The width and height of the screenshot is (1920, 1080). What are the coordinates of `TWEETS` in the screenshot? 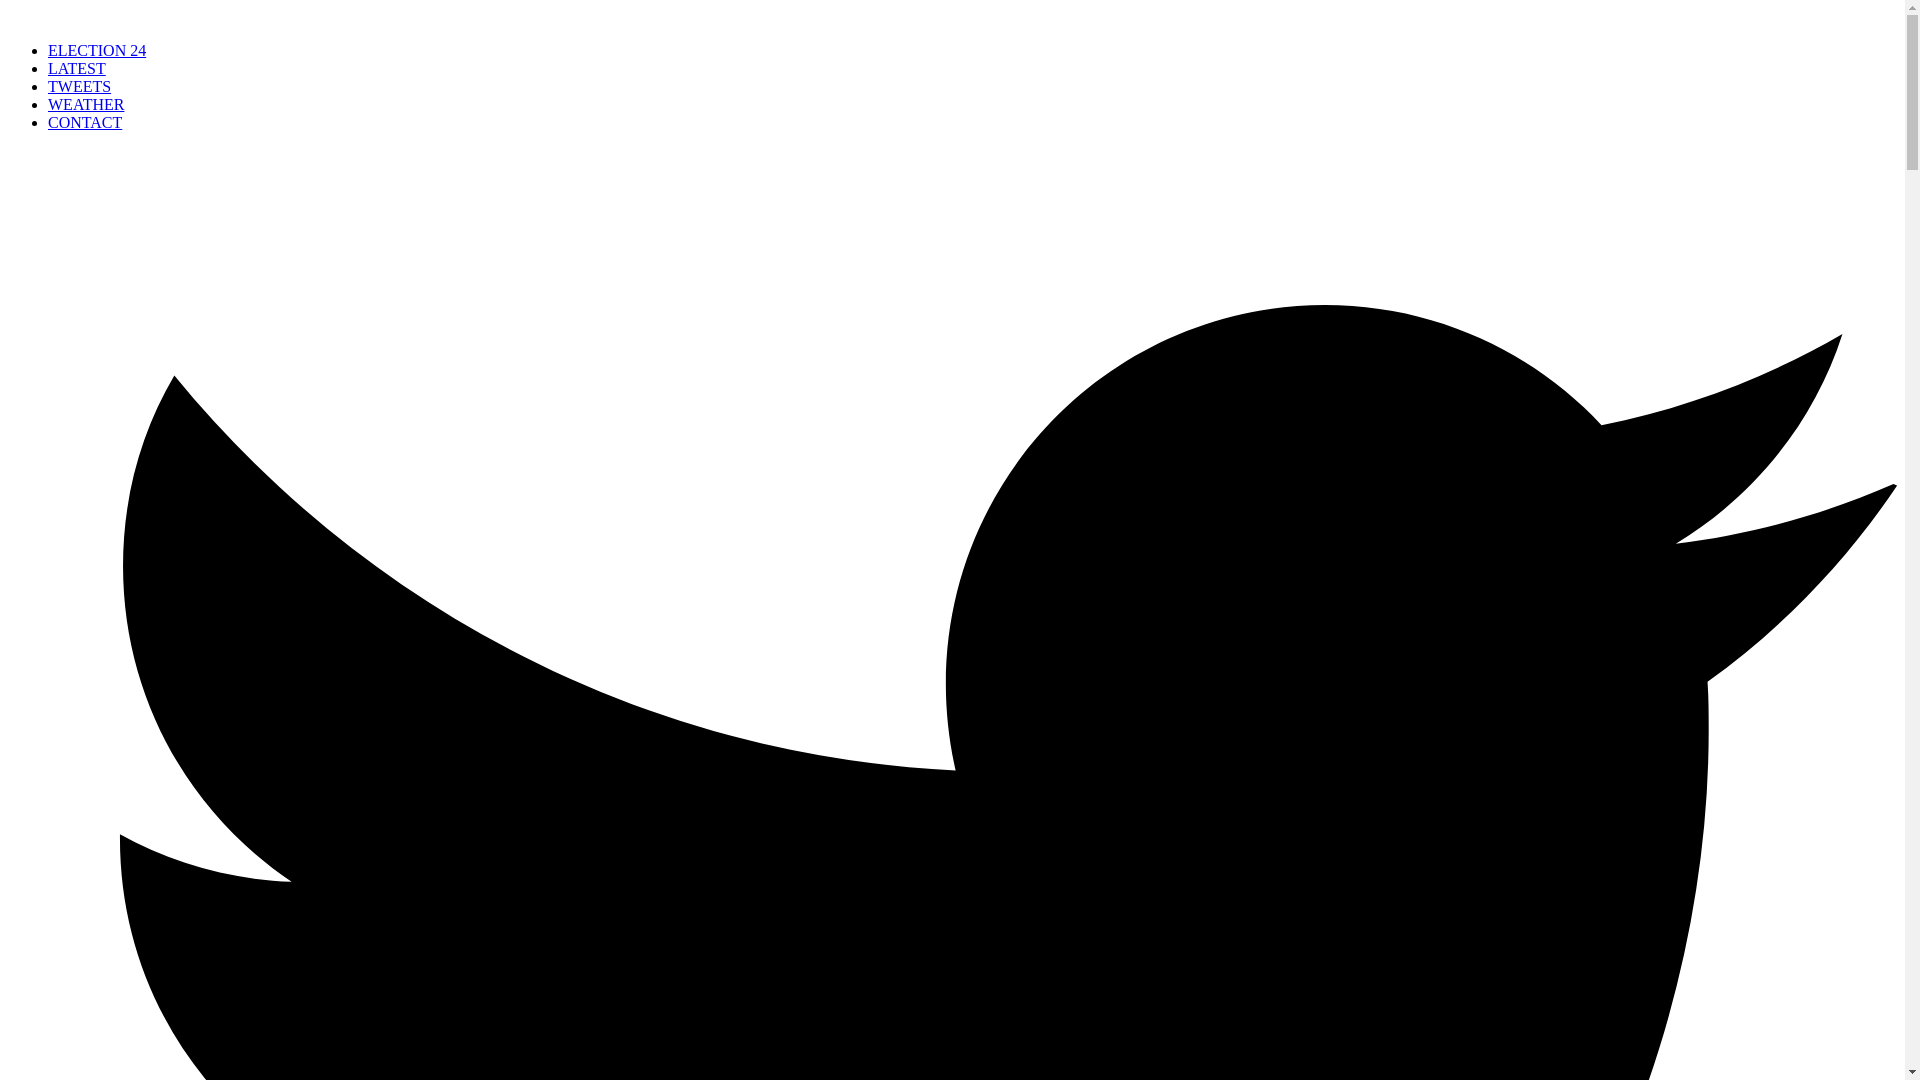 It's located at (80, 86).